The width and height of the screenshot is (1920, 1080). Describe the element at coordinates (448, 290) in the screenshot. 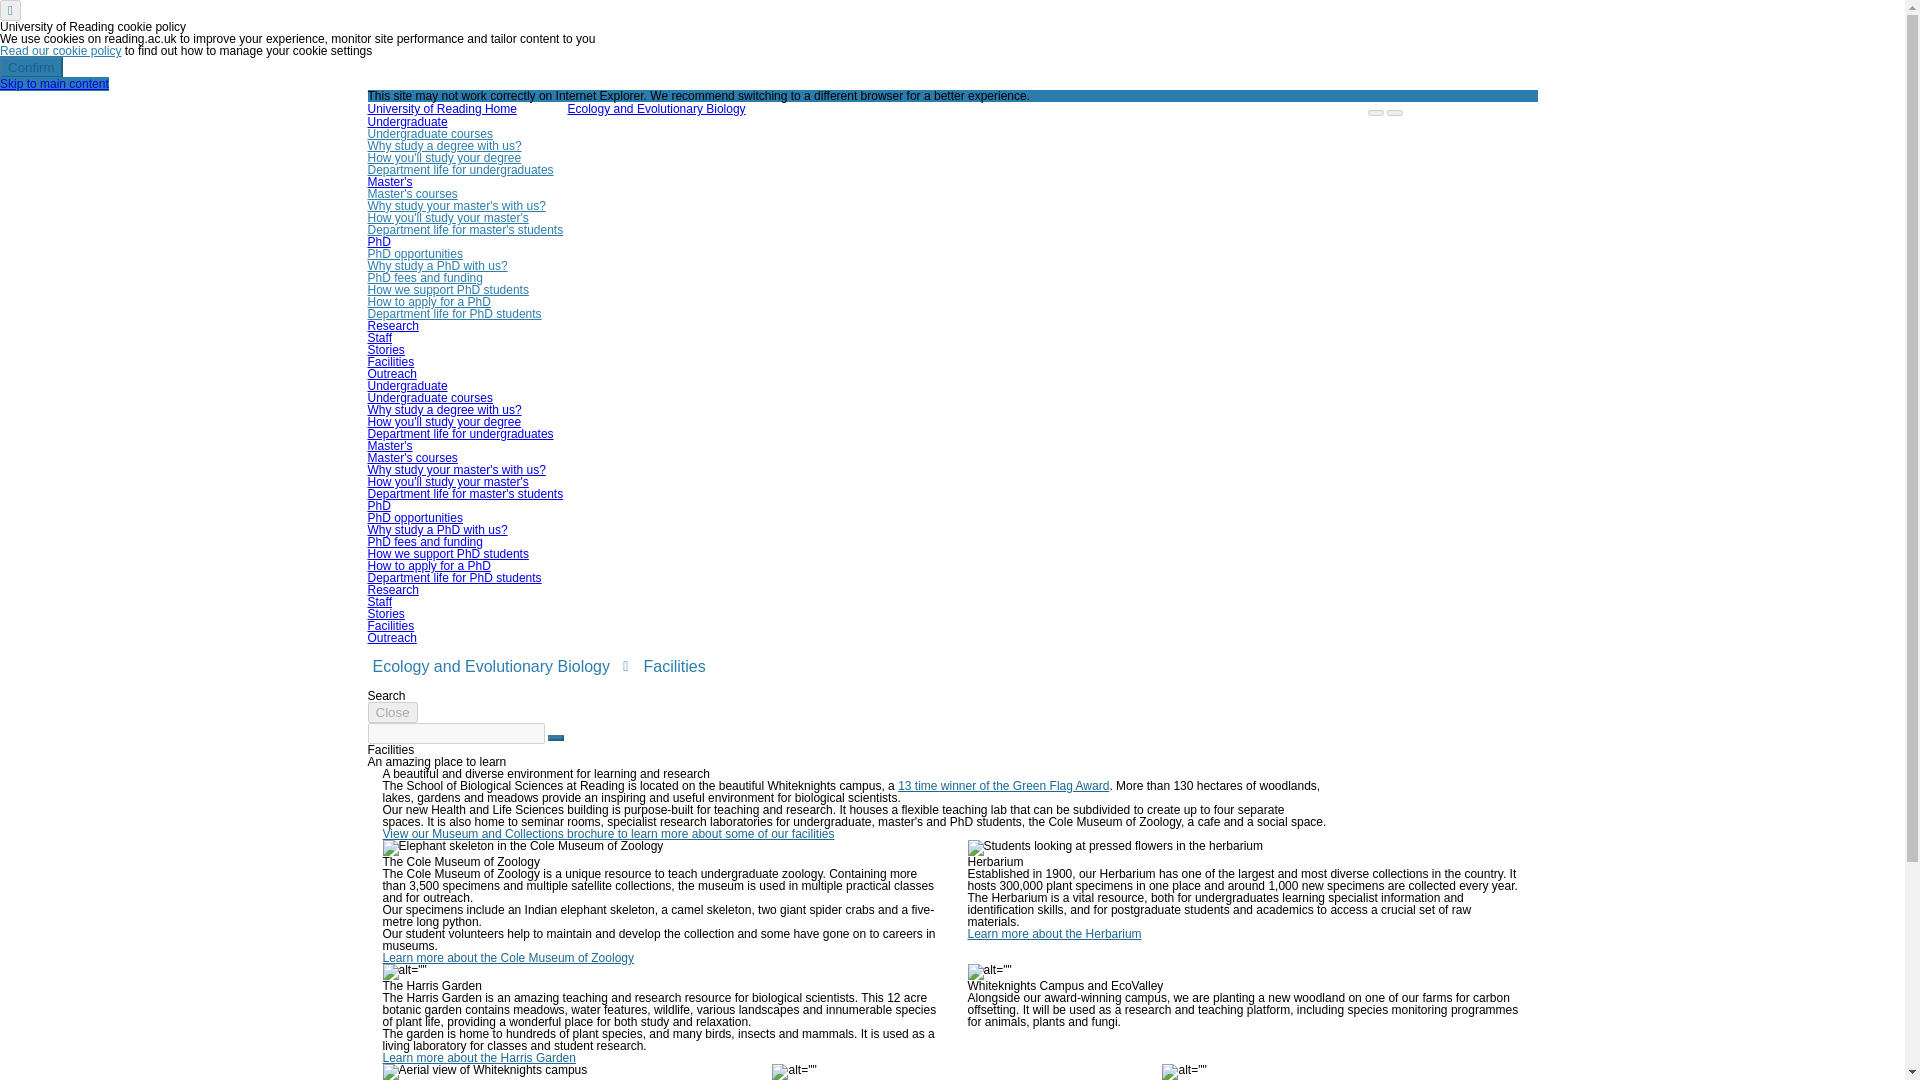

I see `How we support PhD students` at that location.